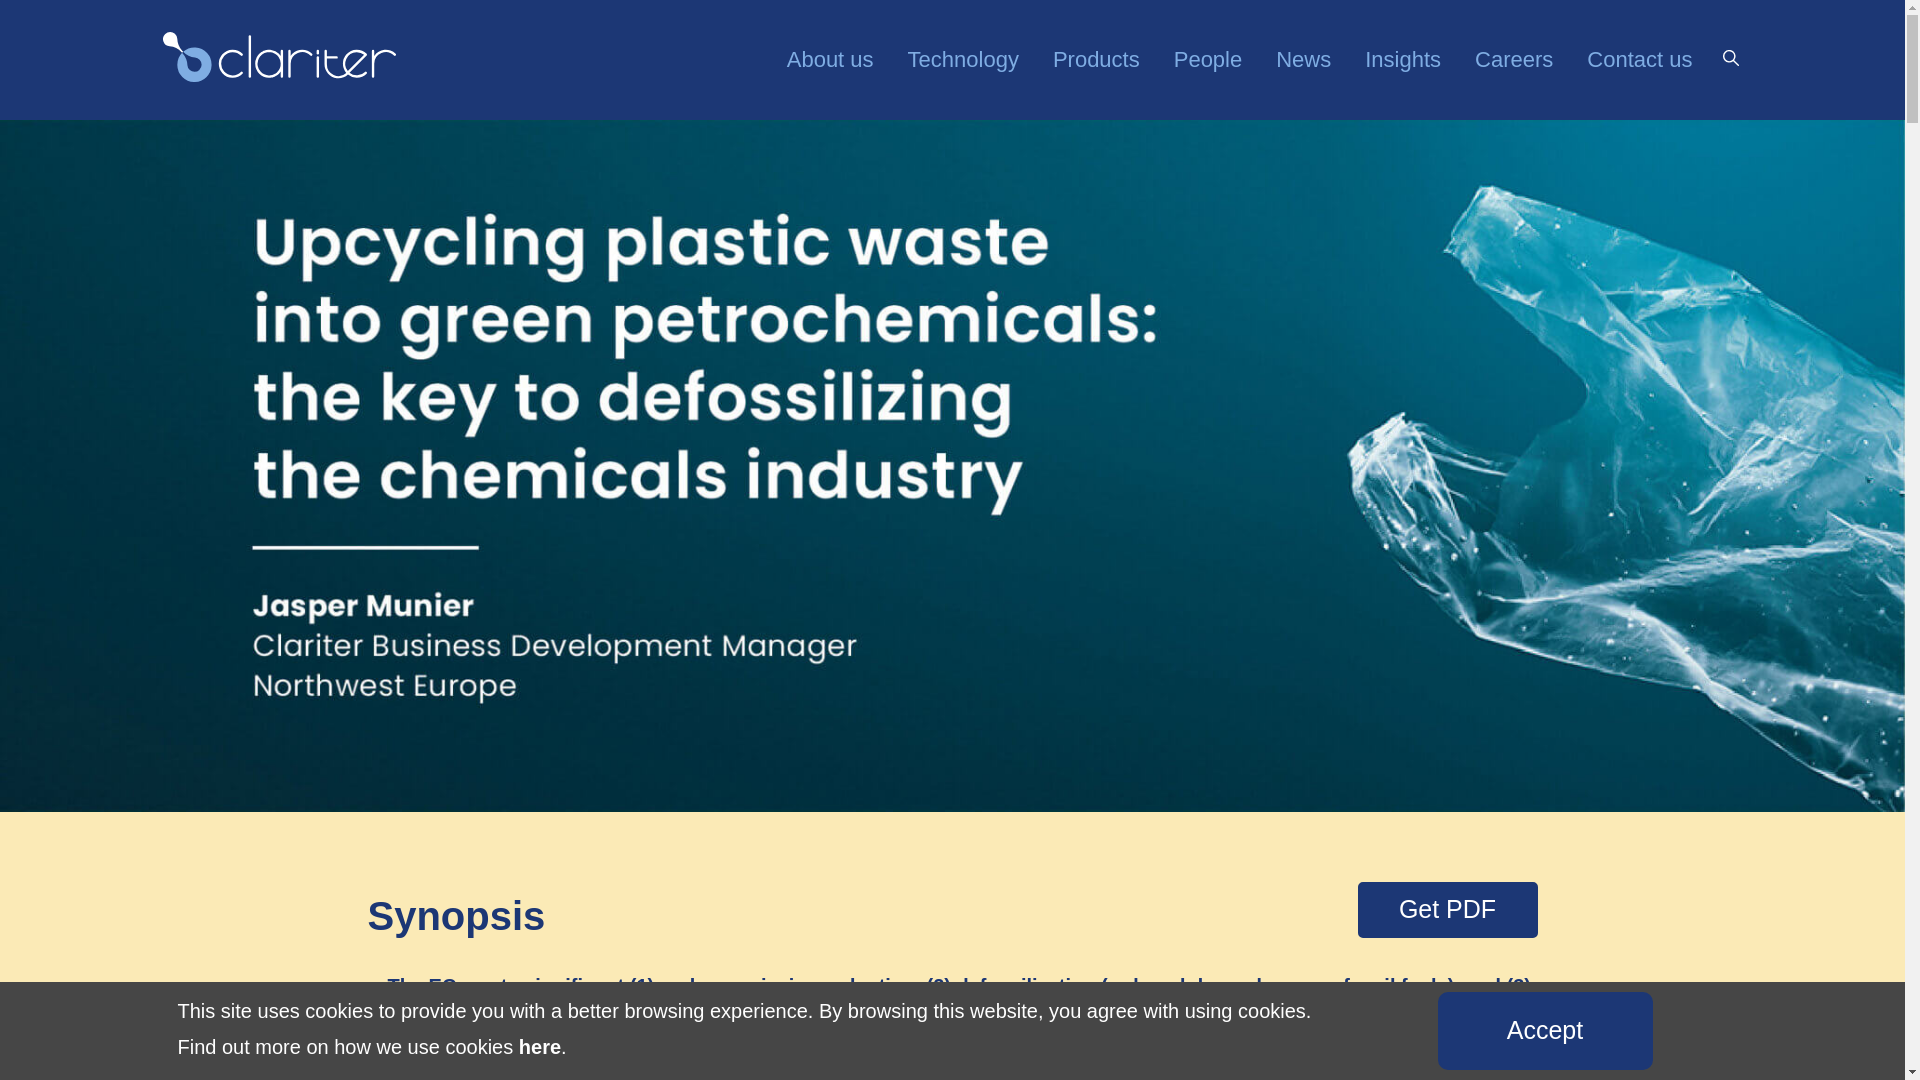 The image size is (1920, 1080). Describe the element at coordinates (963, 50) in the screenshot. I see `Technology` at that location.